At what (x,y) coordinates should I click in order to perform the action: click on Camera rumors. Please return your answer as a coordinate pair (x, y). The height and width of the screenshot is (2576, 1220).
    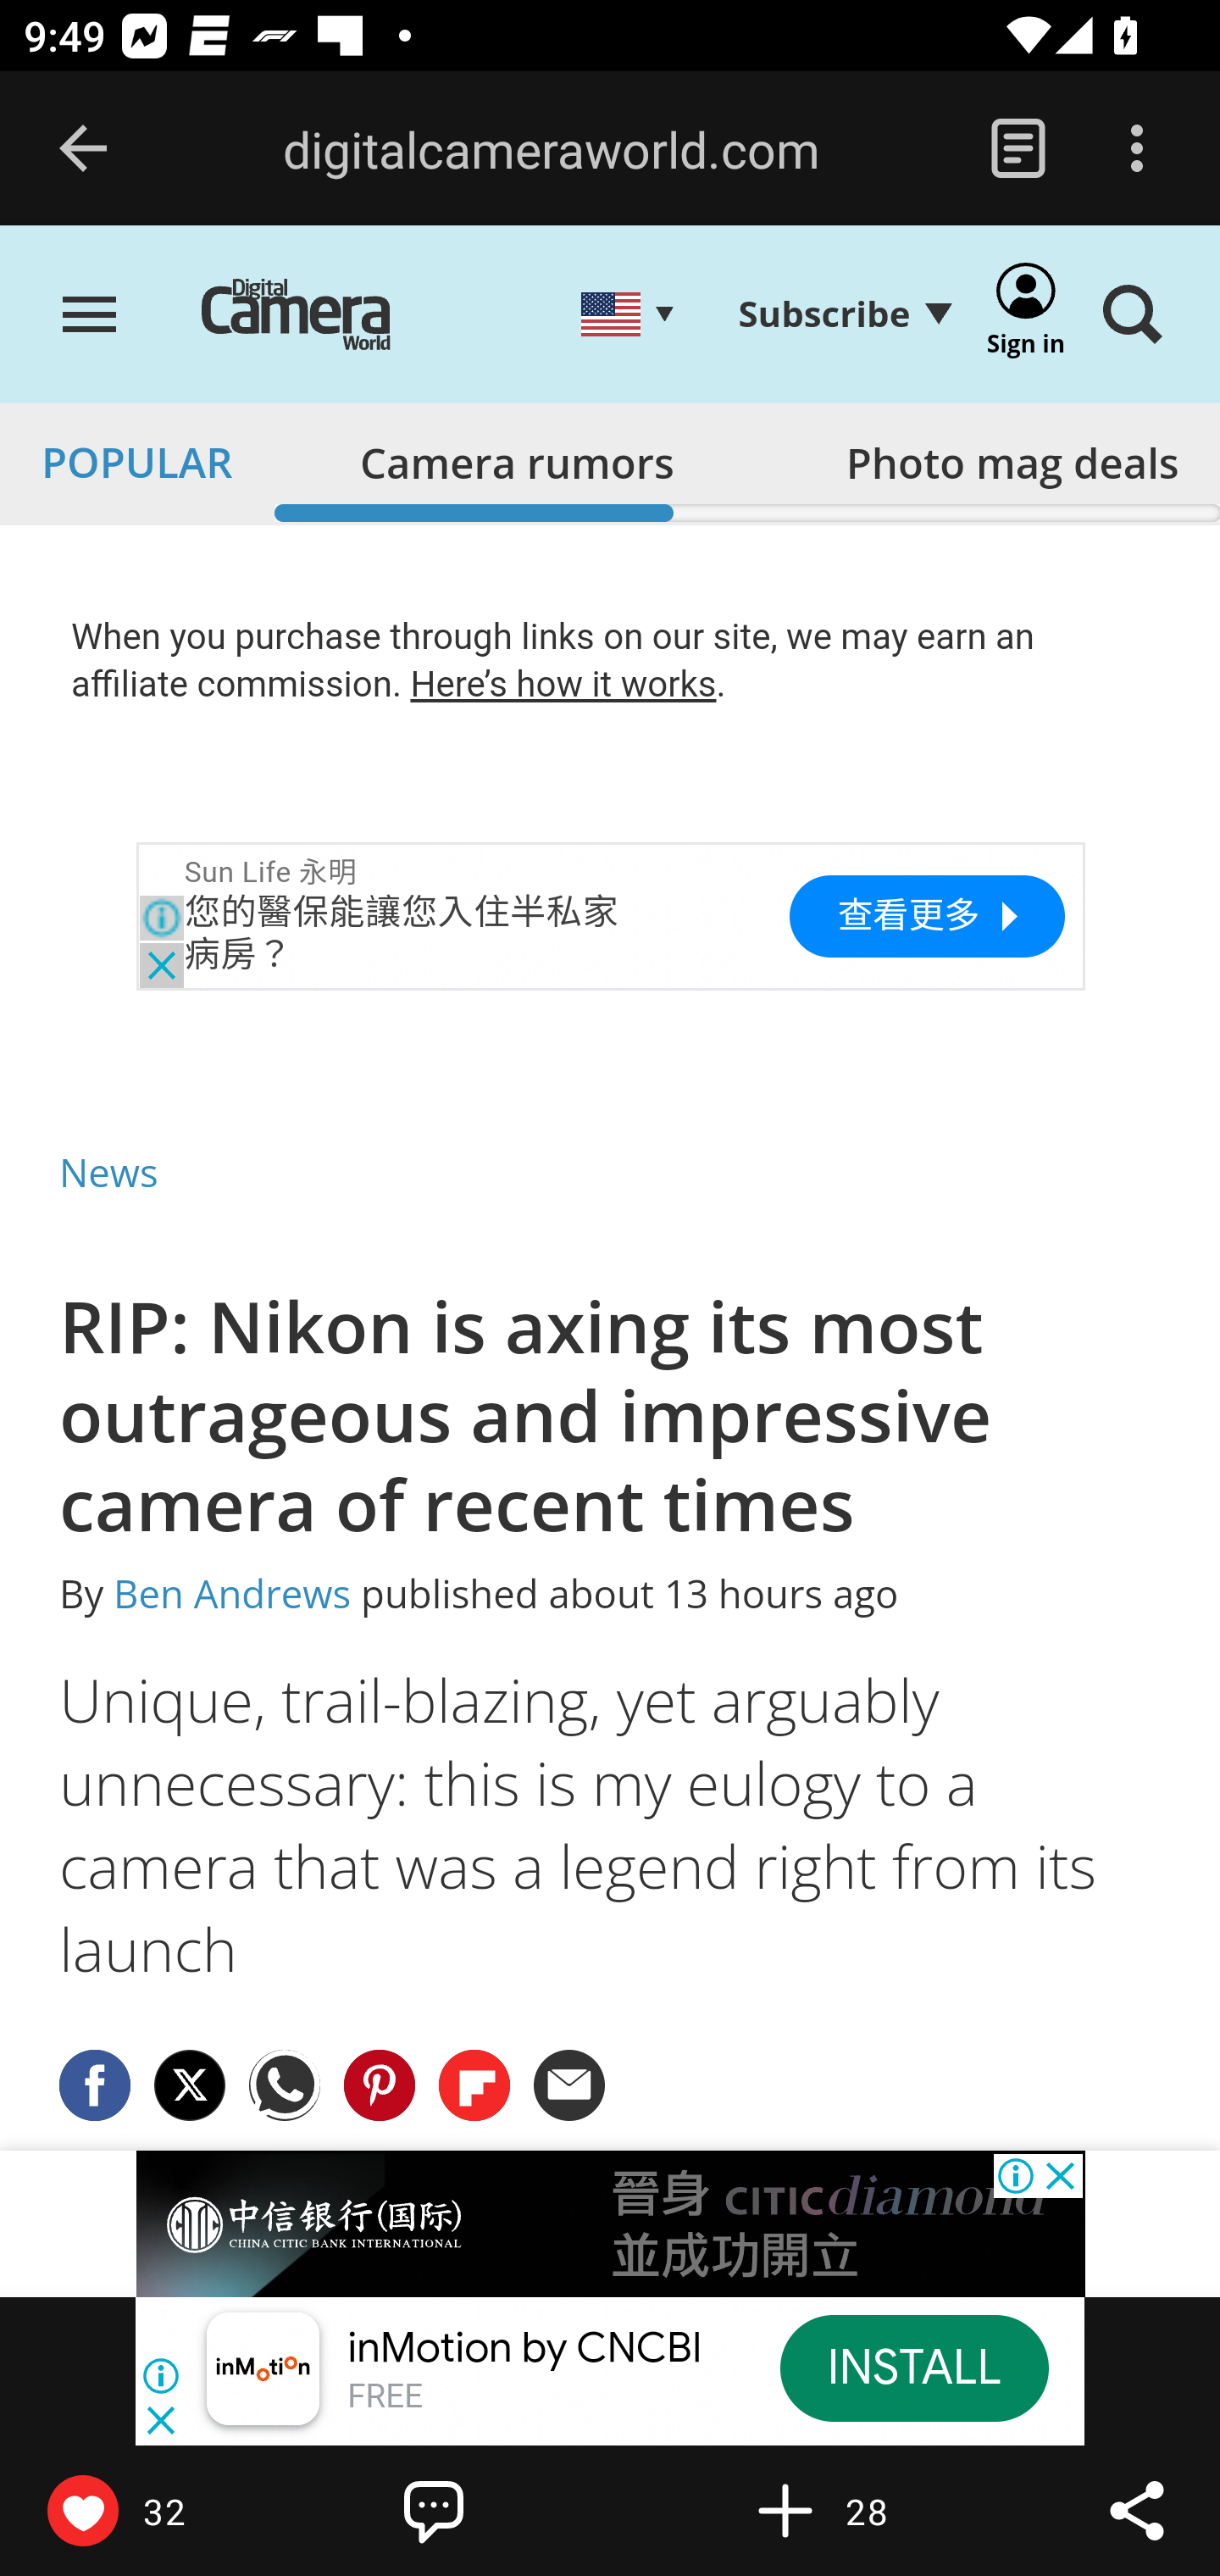
    Looking at the image, I should click on (517, 462).